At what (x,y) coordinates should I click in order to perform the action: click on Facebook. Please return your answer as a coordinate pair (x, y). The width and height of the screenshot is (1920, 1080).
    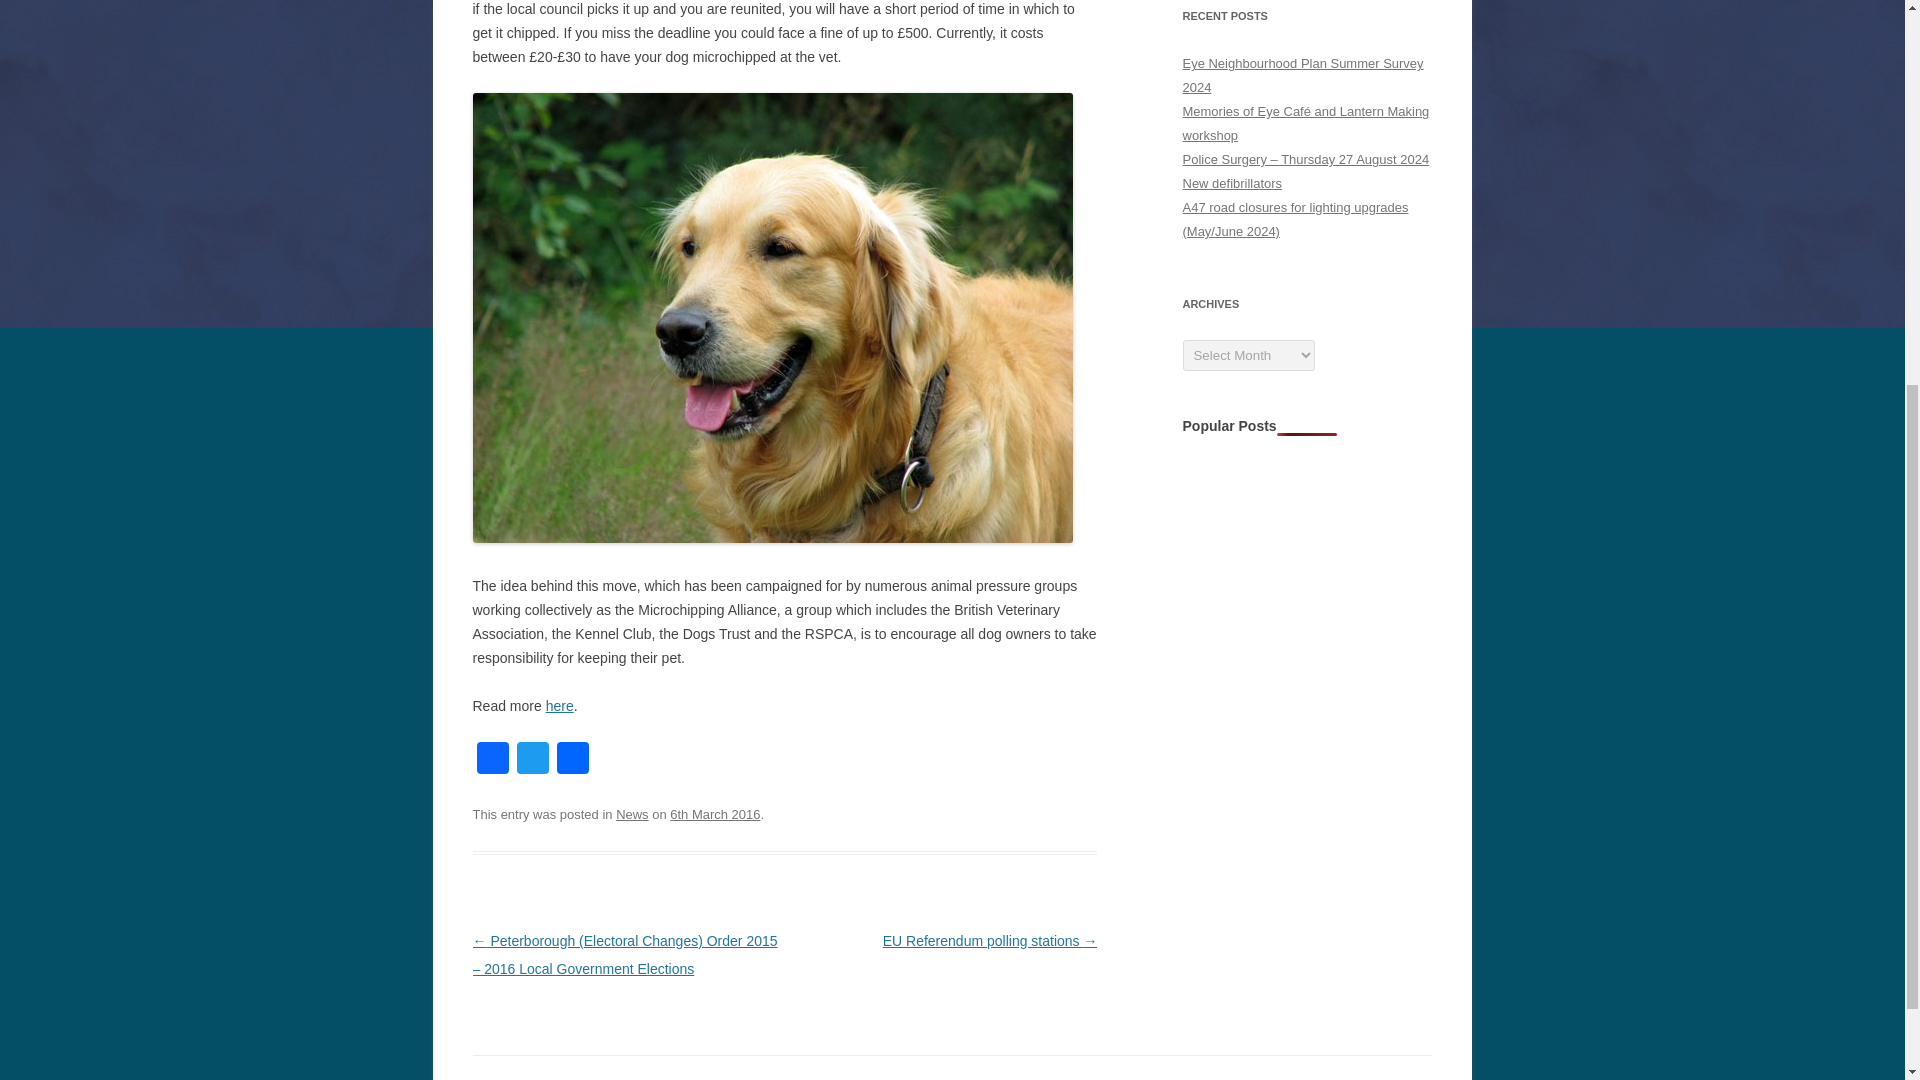
    Looking at the image, I should click on (492, 760).